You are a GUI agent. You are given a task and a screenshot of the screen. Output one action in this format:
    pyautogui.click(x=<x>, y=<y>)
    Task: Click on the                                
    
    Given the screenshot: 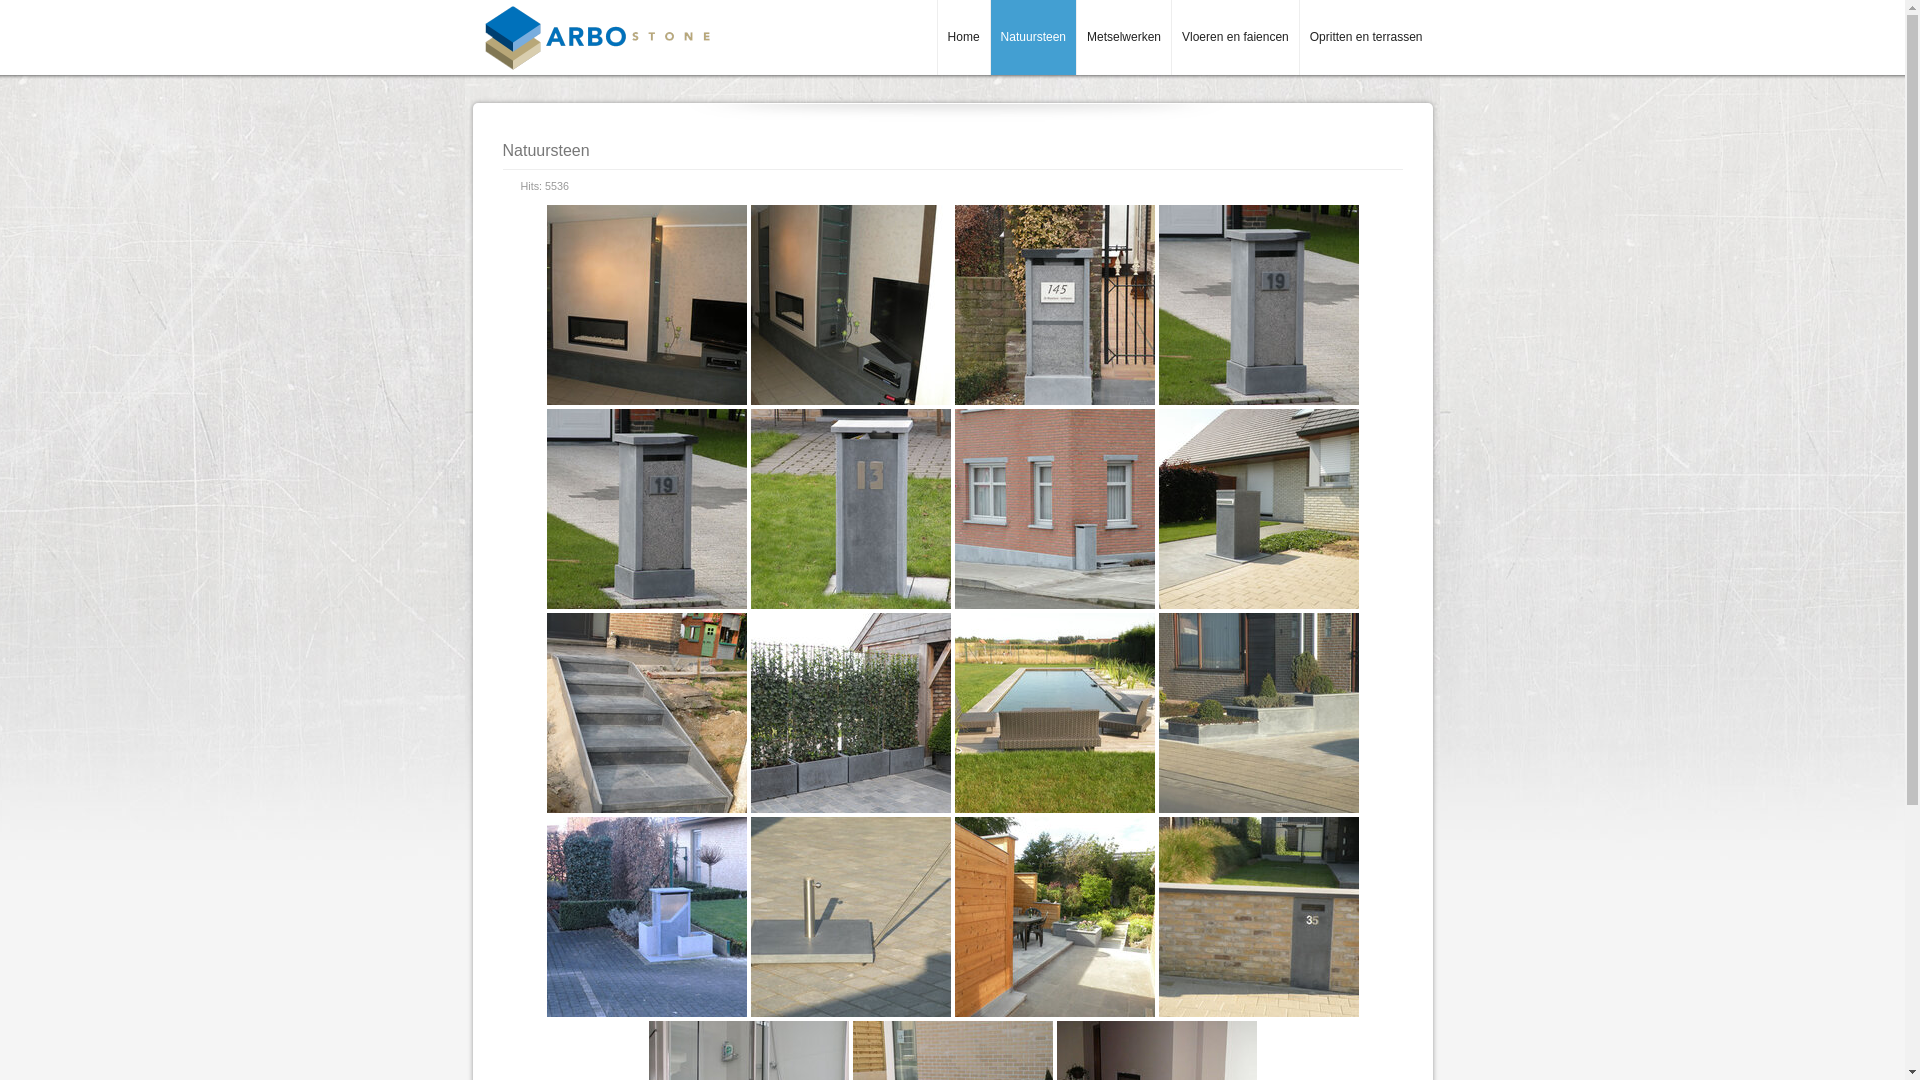 What is the action you would take?
    pyautogui.click(x=1054, y=305)
    